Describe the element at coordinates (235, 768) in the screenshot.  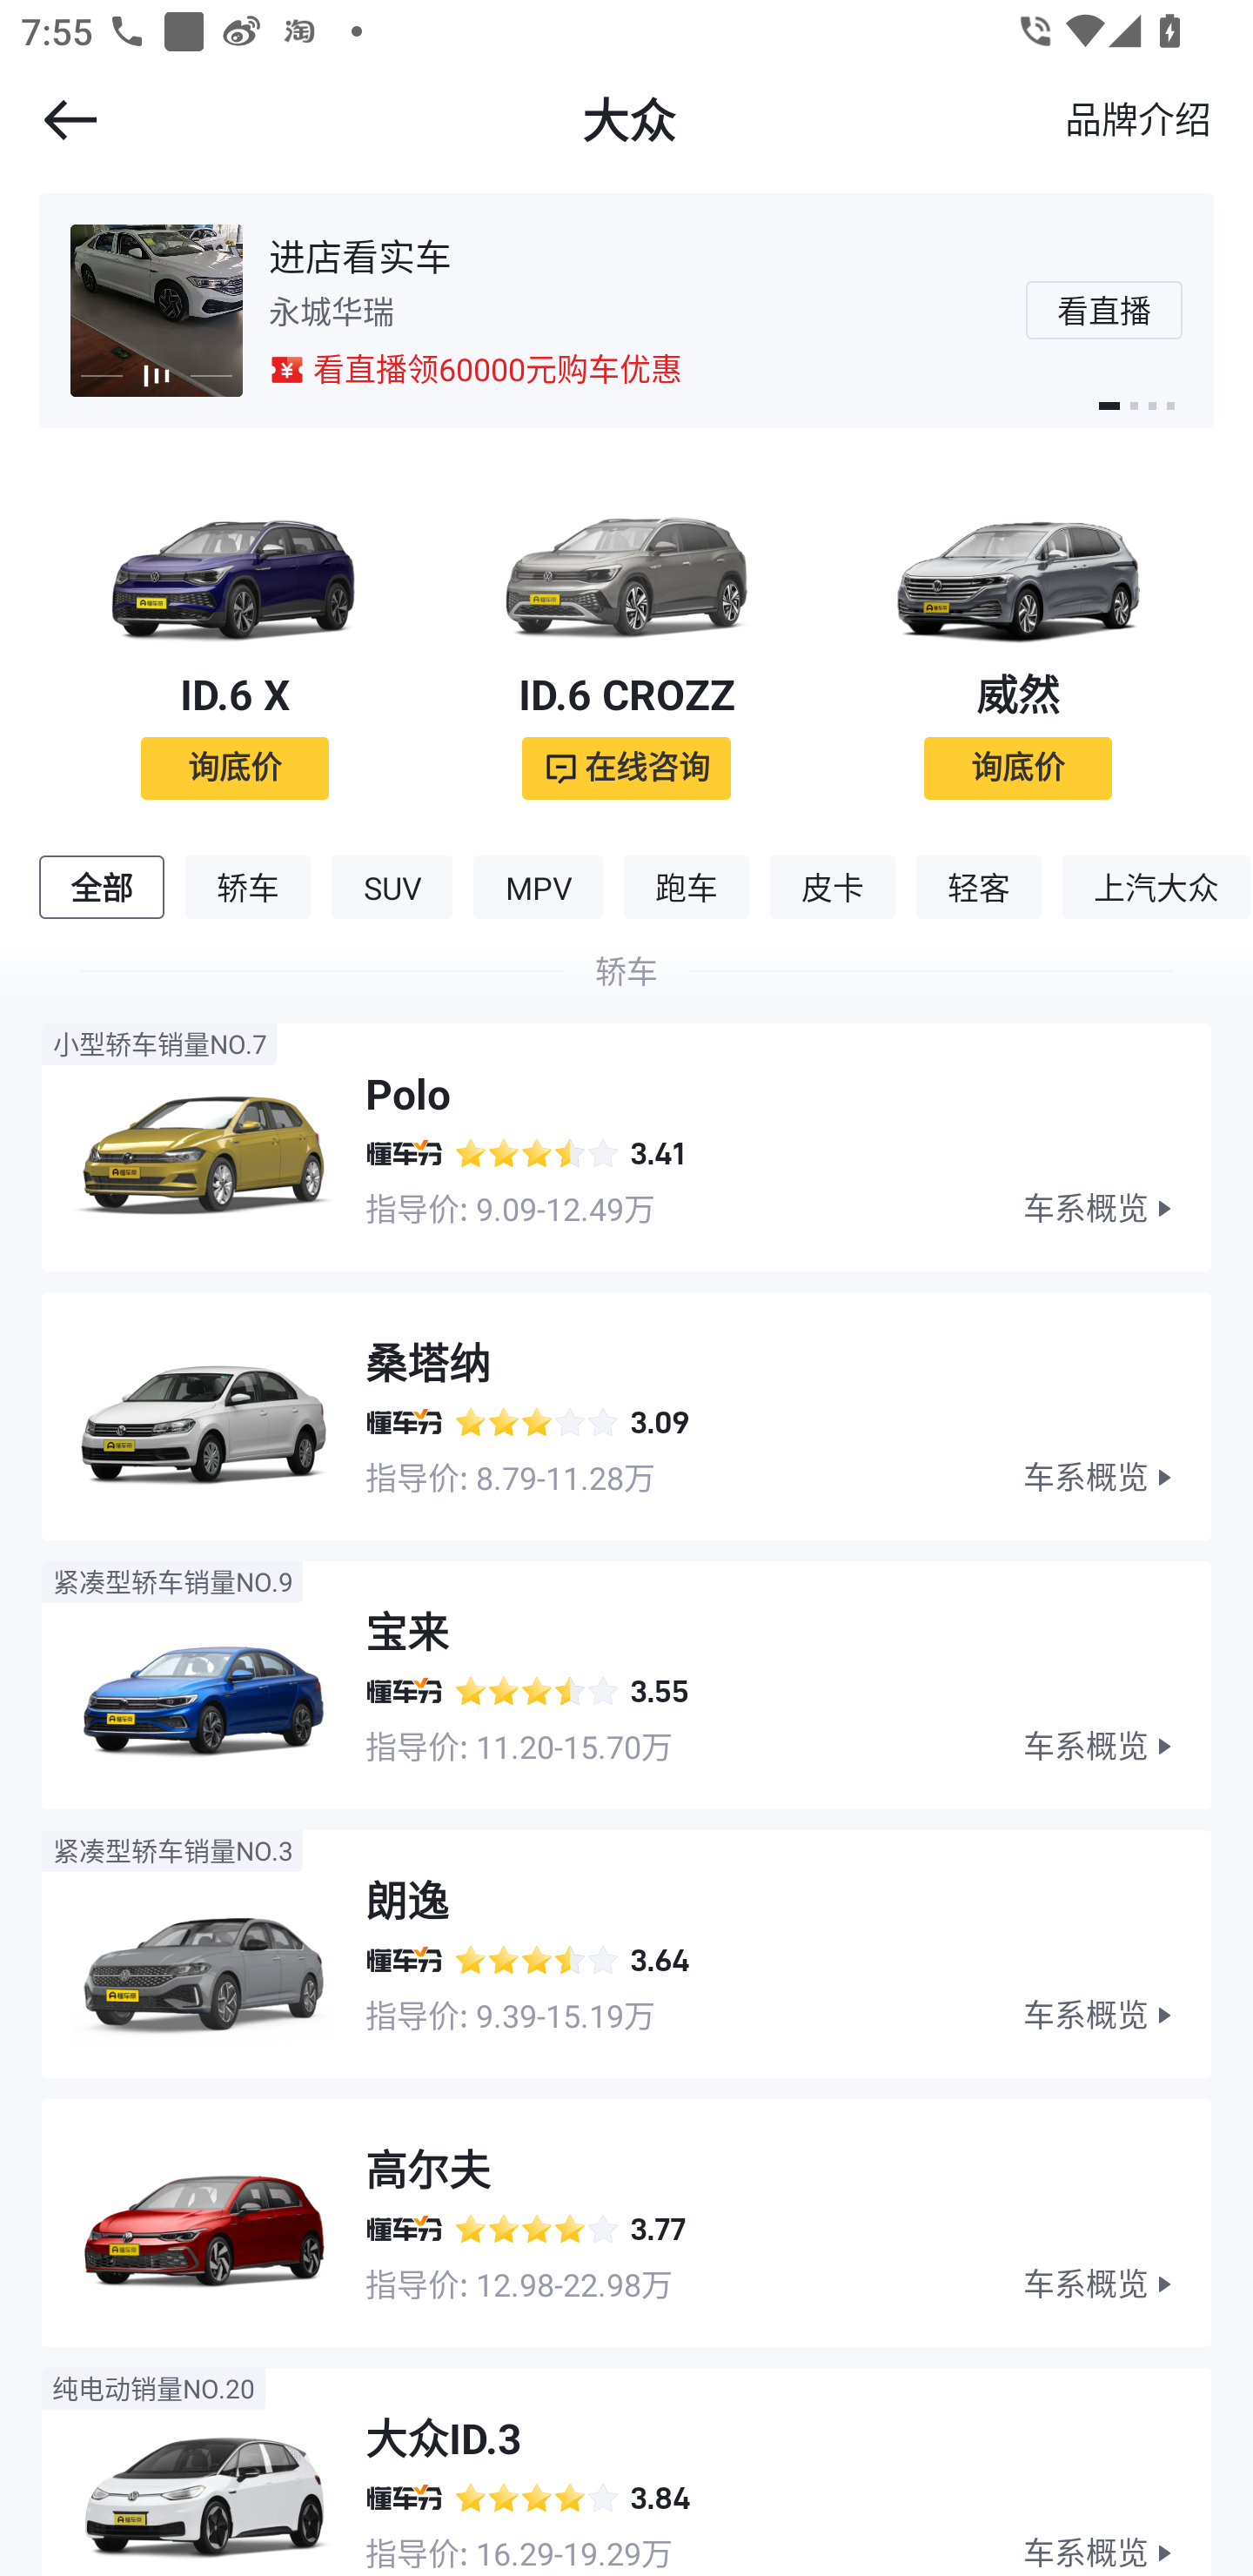
I see `询底价` at that location.